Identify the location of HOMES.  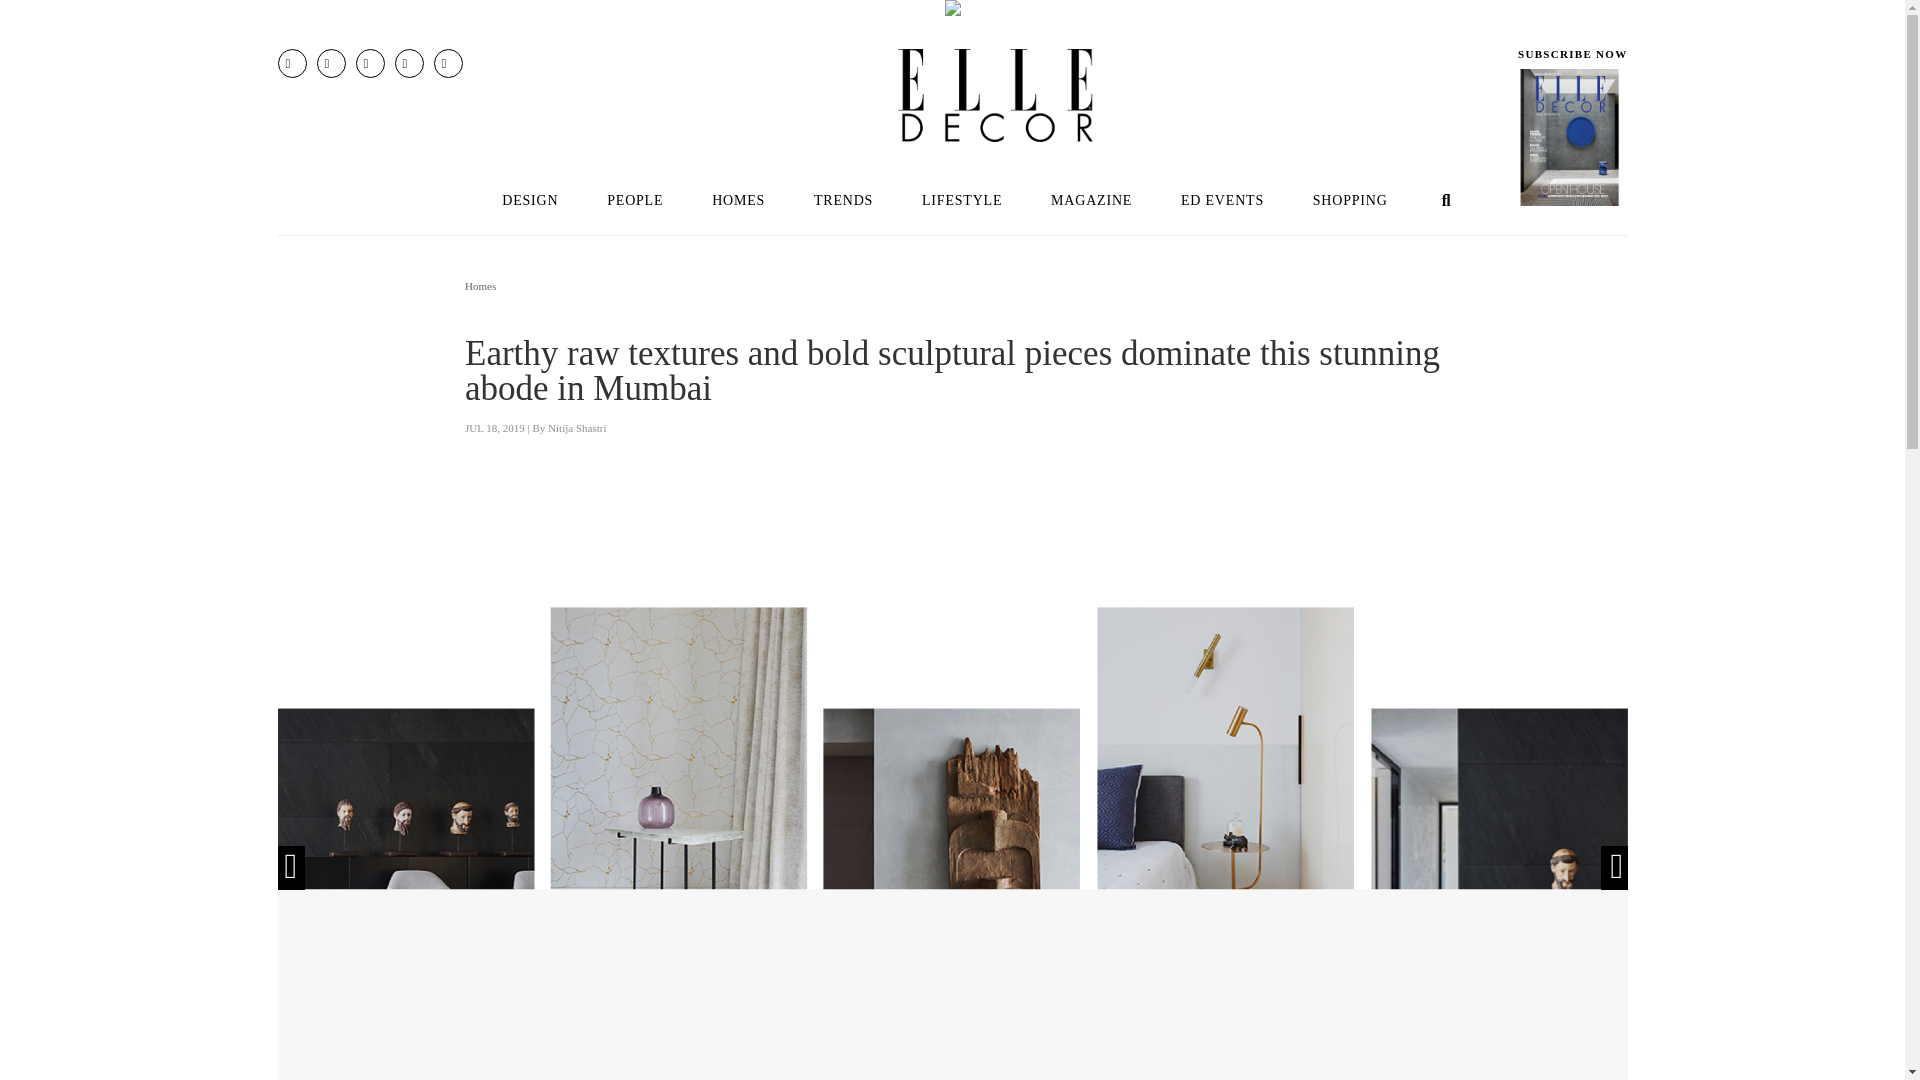
(738, 200).